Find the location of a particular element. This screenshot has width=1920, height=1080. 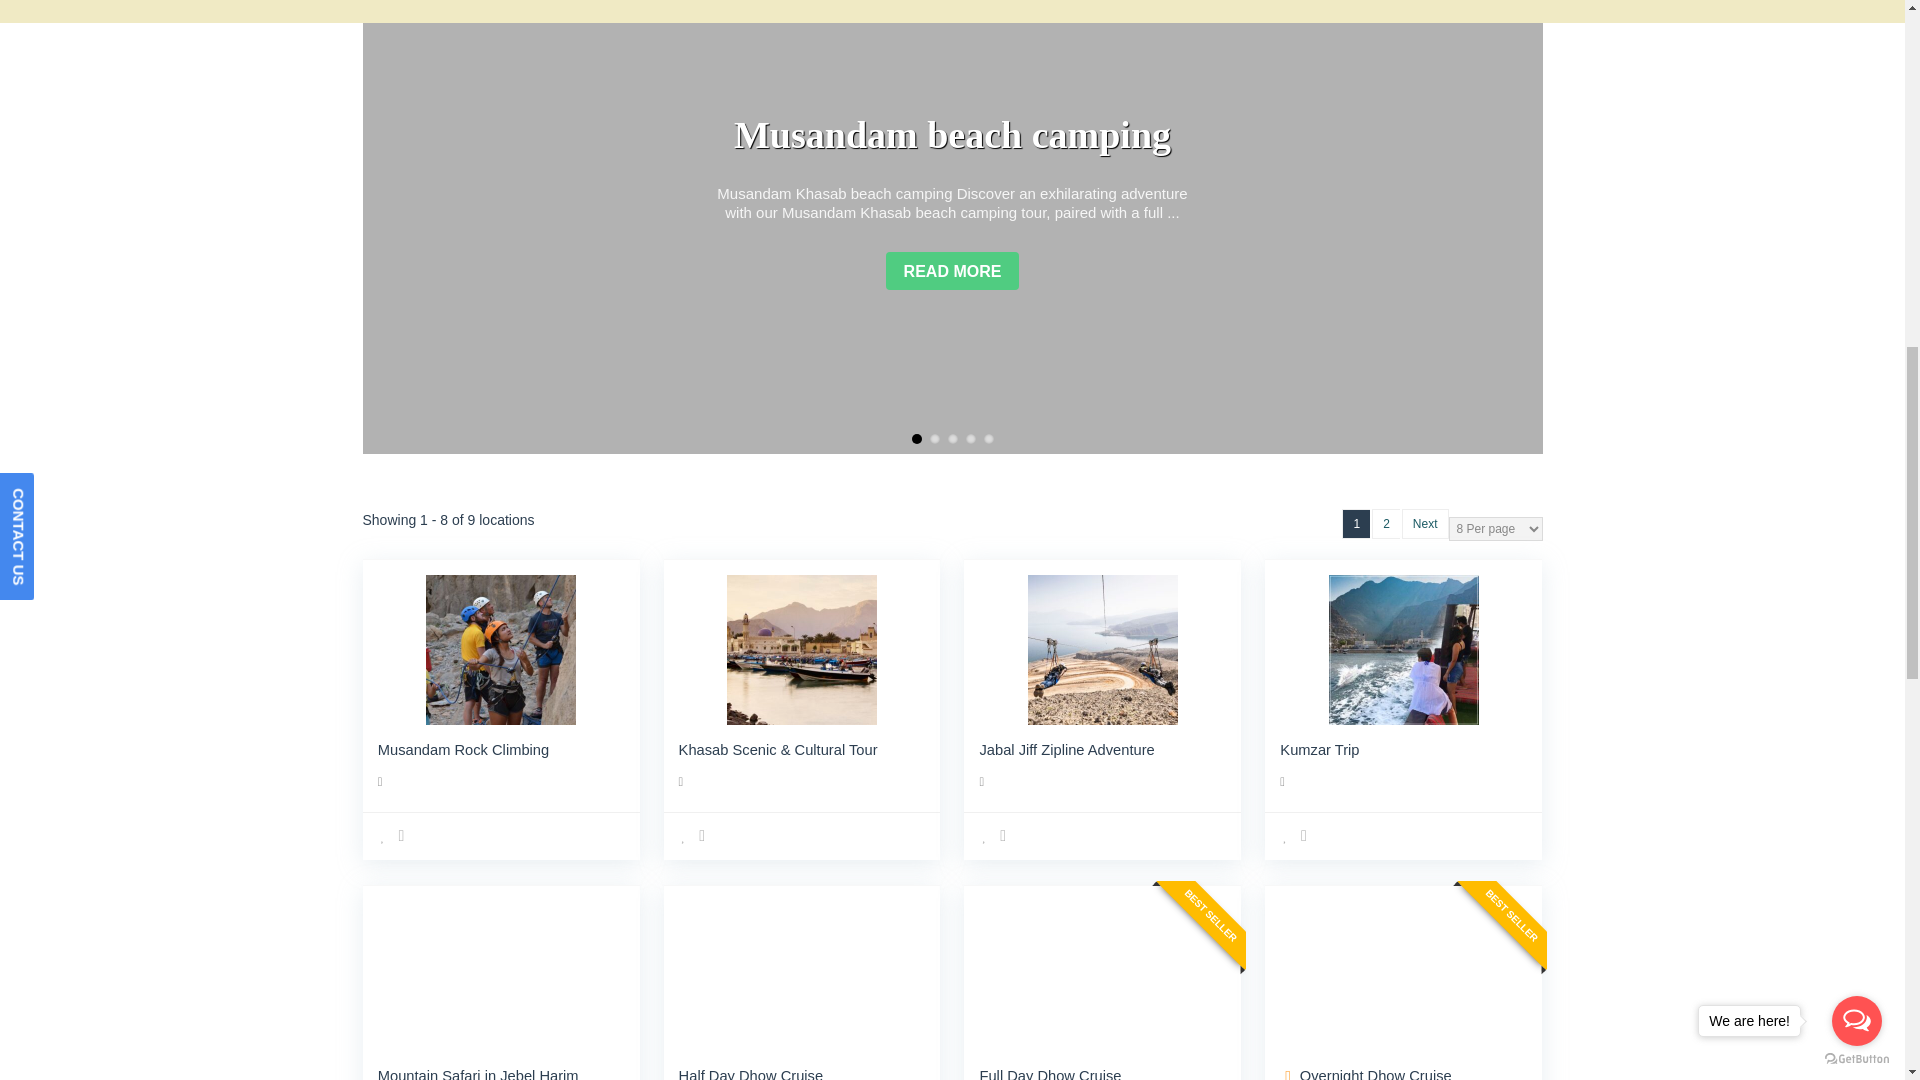

Musandam beach camping is located at coordinates (952, 134).